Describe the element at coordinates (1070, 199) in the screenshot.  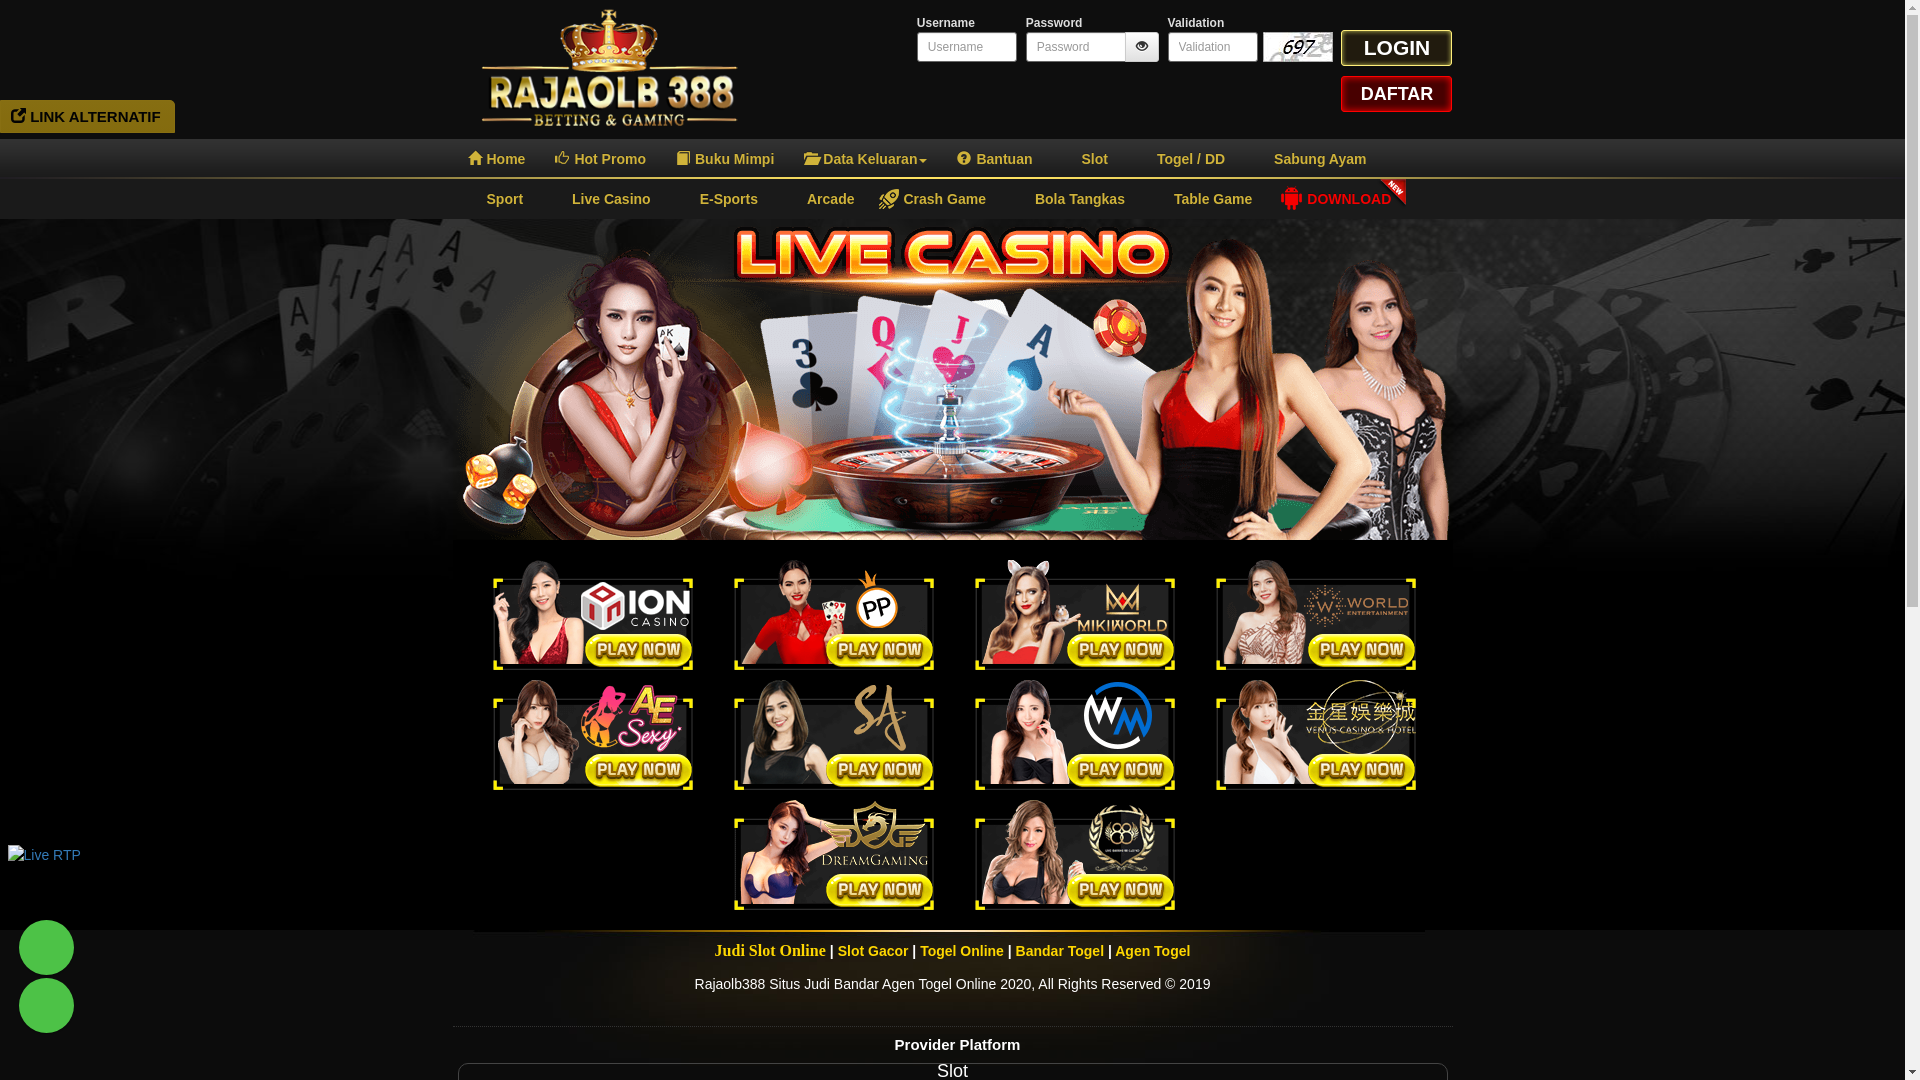
I see `Bola Tangkas` at that location.